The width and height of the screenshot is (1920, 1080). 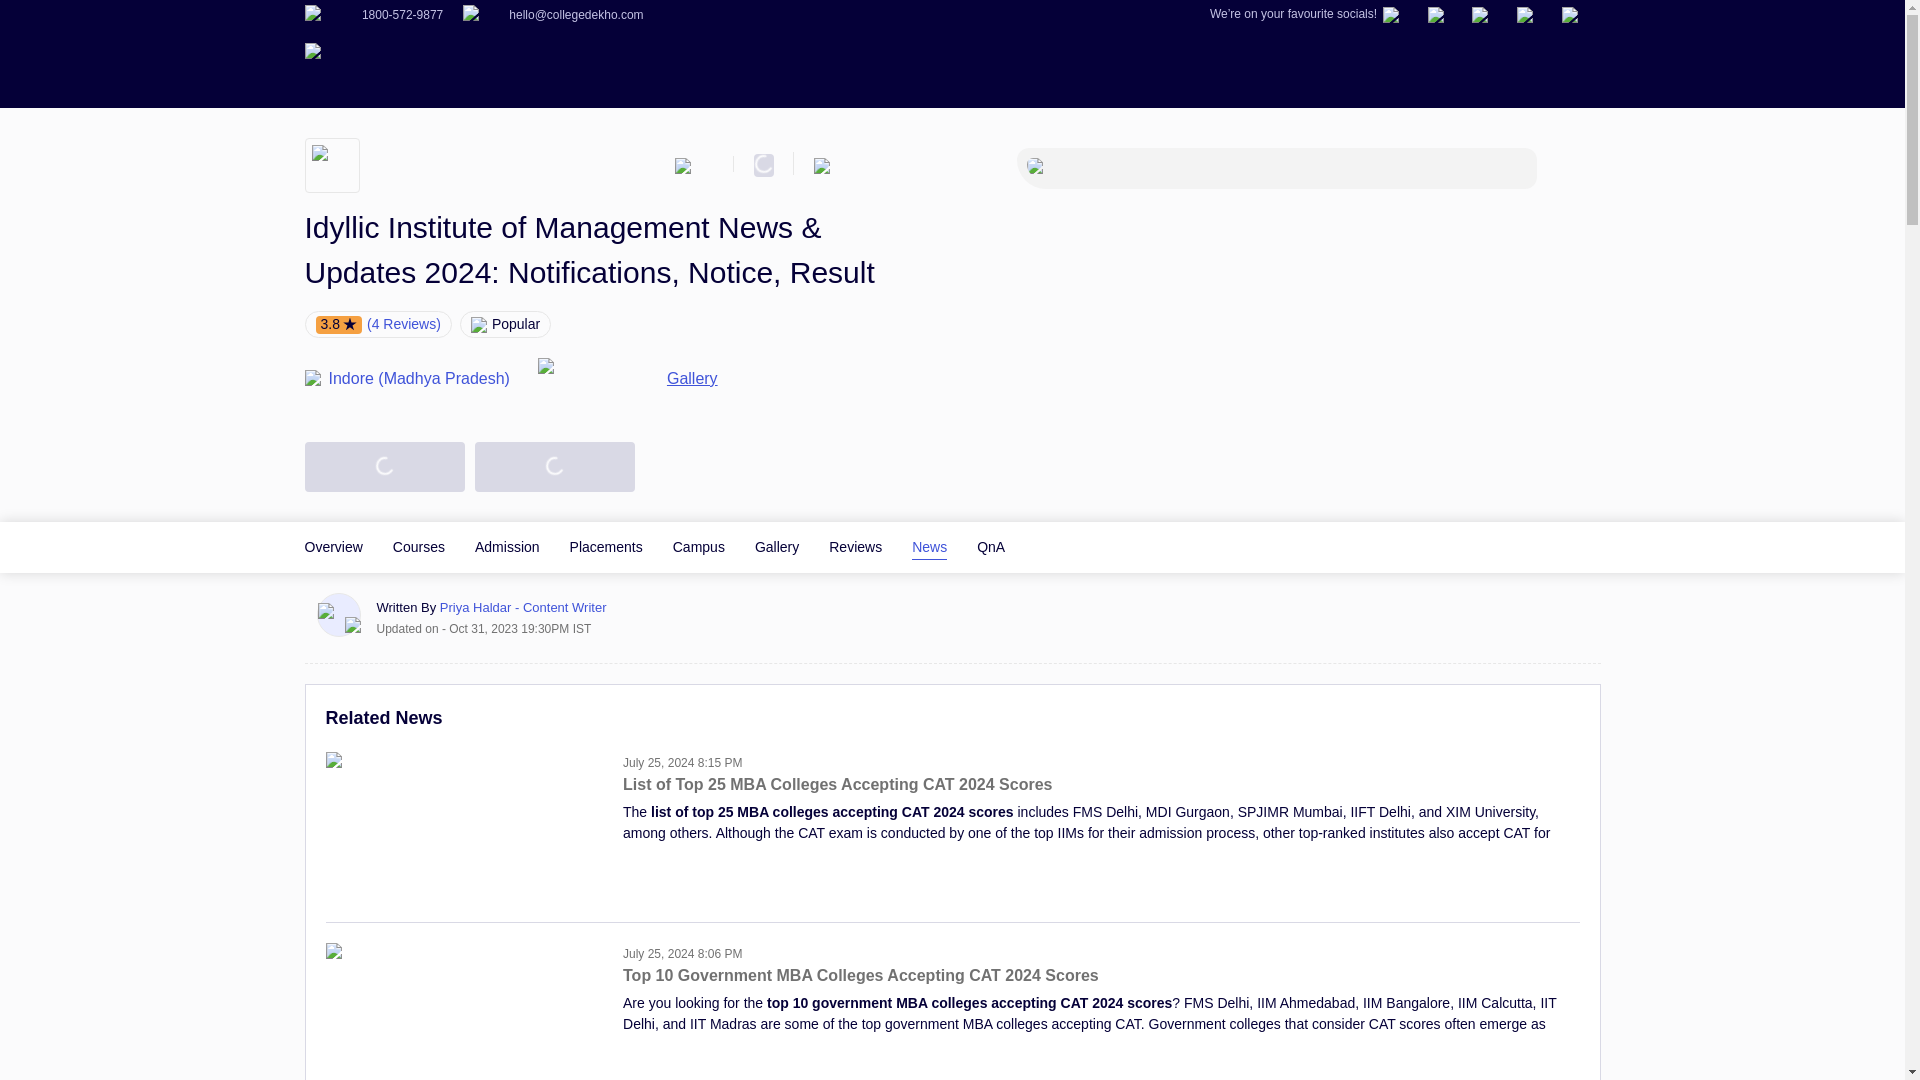 What do you see at coordinates (506, 546) in the screenshot?
I see `Idyllic Institute of Management Admission` at bounding box center [506, 546].